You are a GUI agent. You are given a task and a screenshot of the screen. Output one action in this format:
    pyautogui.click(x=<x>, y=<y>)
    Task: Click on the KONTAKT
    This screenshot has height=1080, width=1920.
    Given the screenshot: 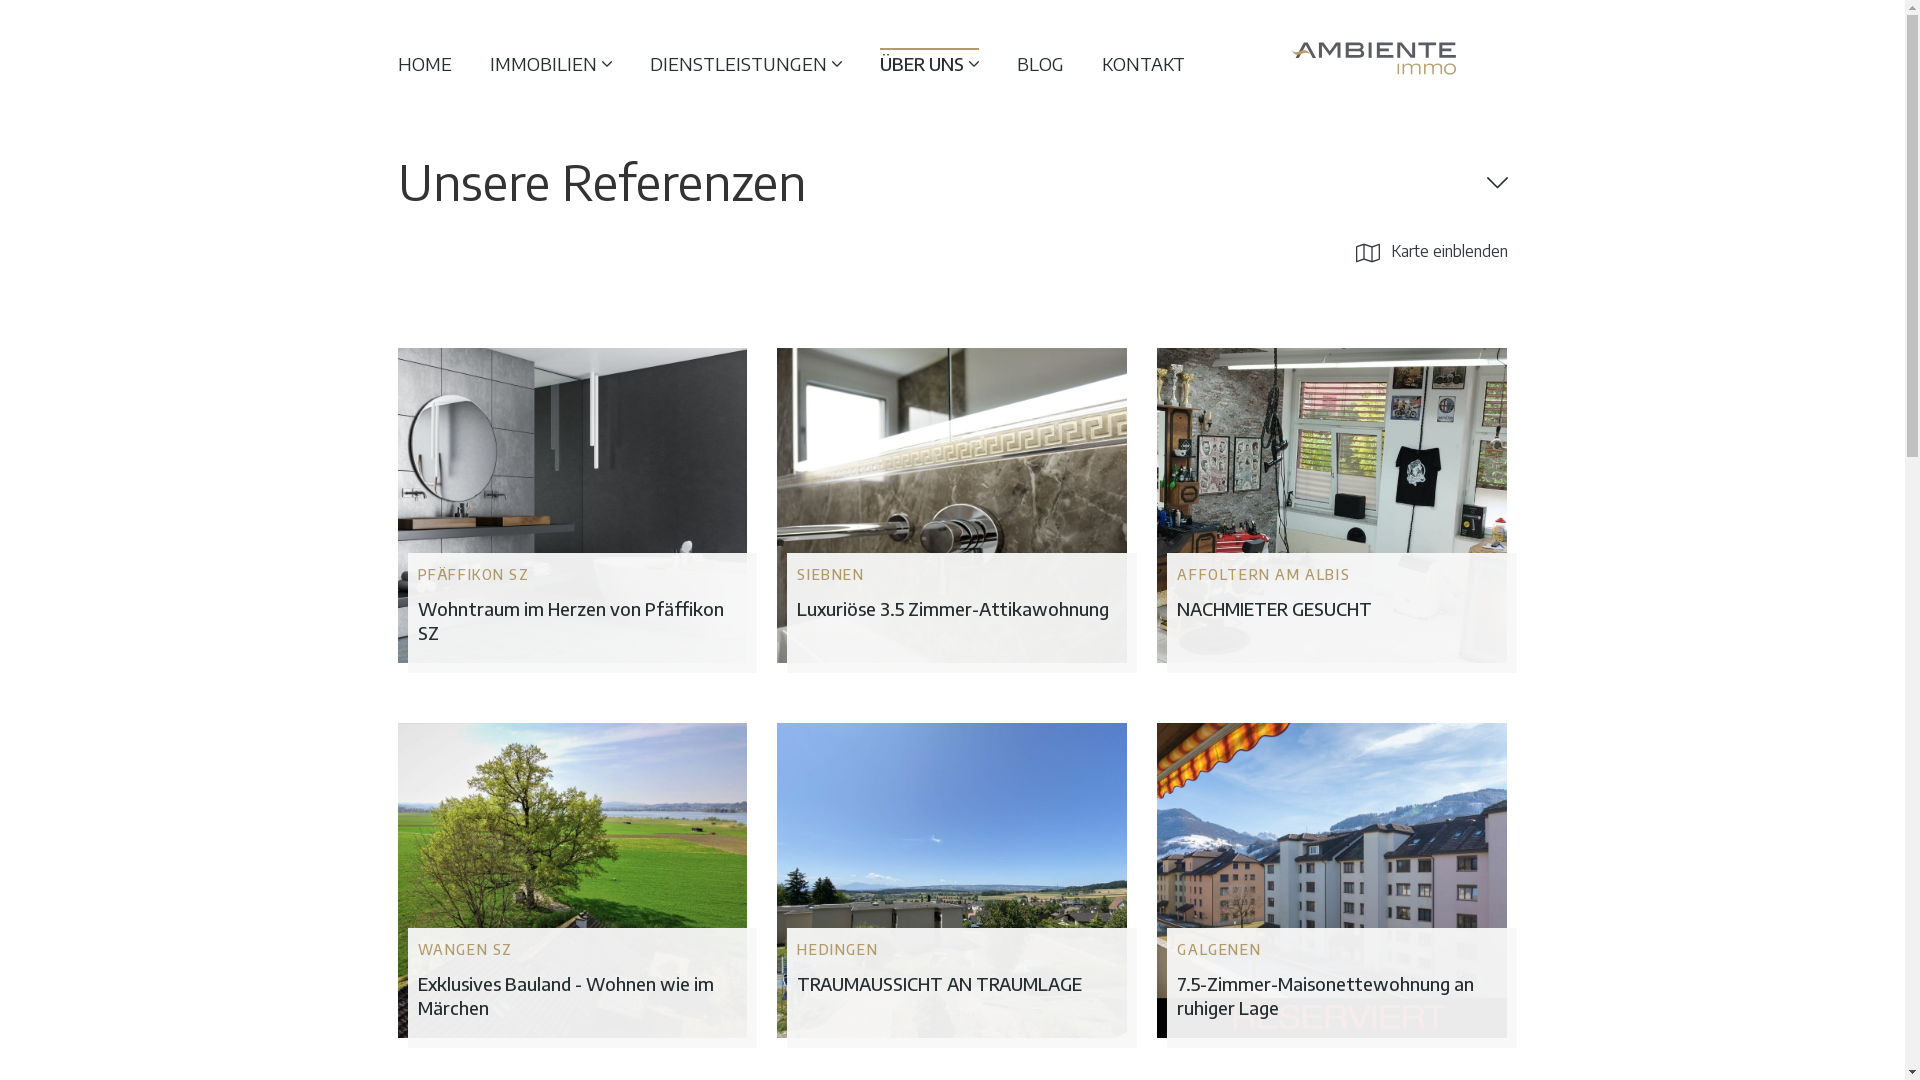 What is the action you would take?
    pyautogui.click(x=1144, y=64)
    